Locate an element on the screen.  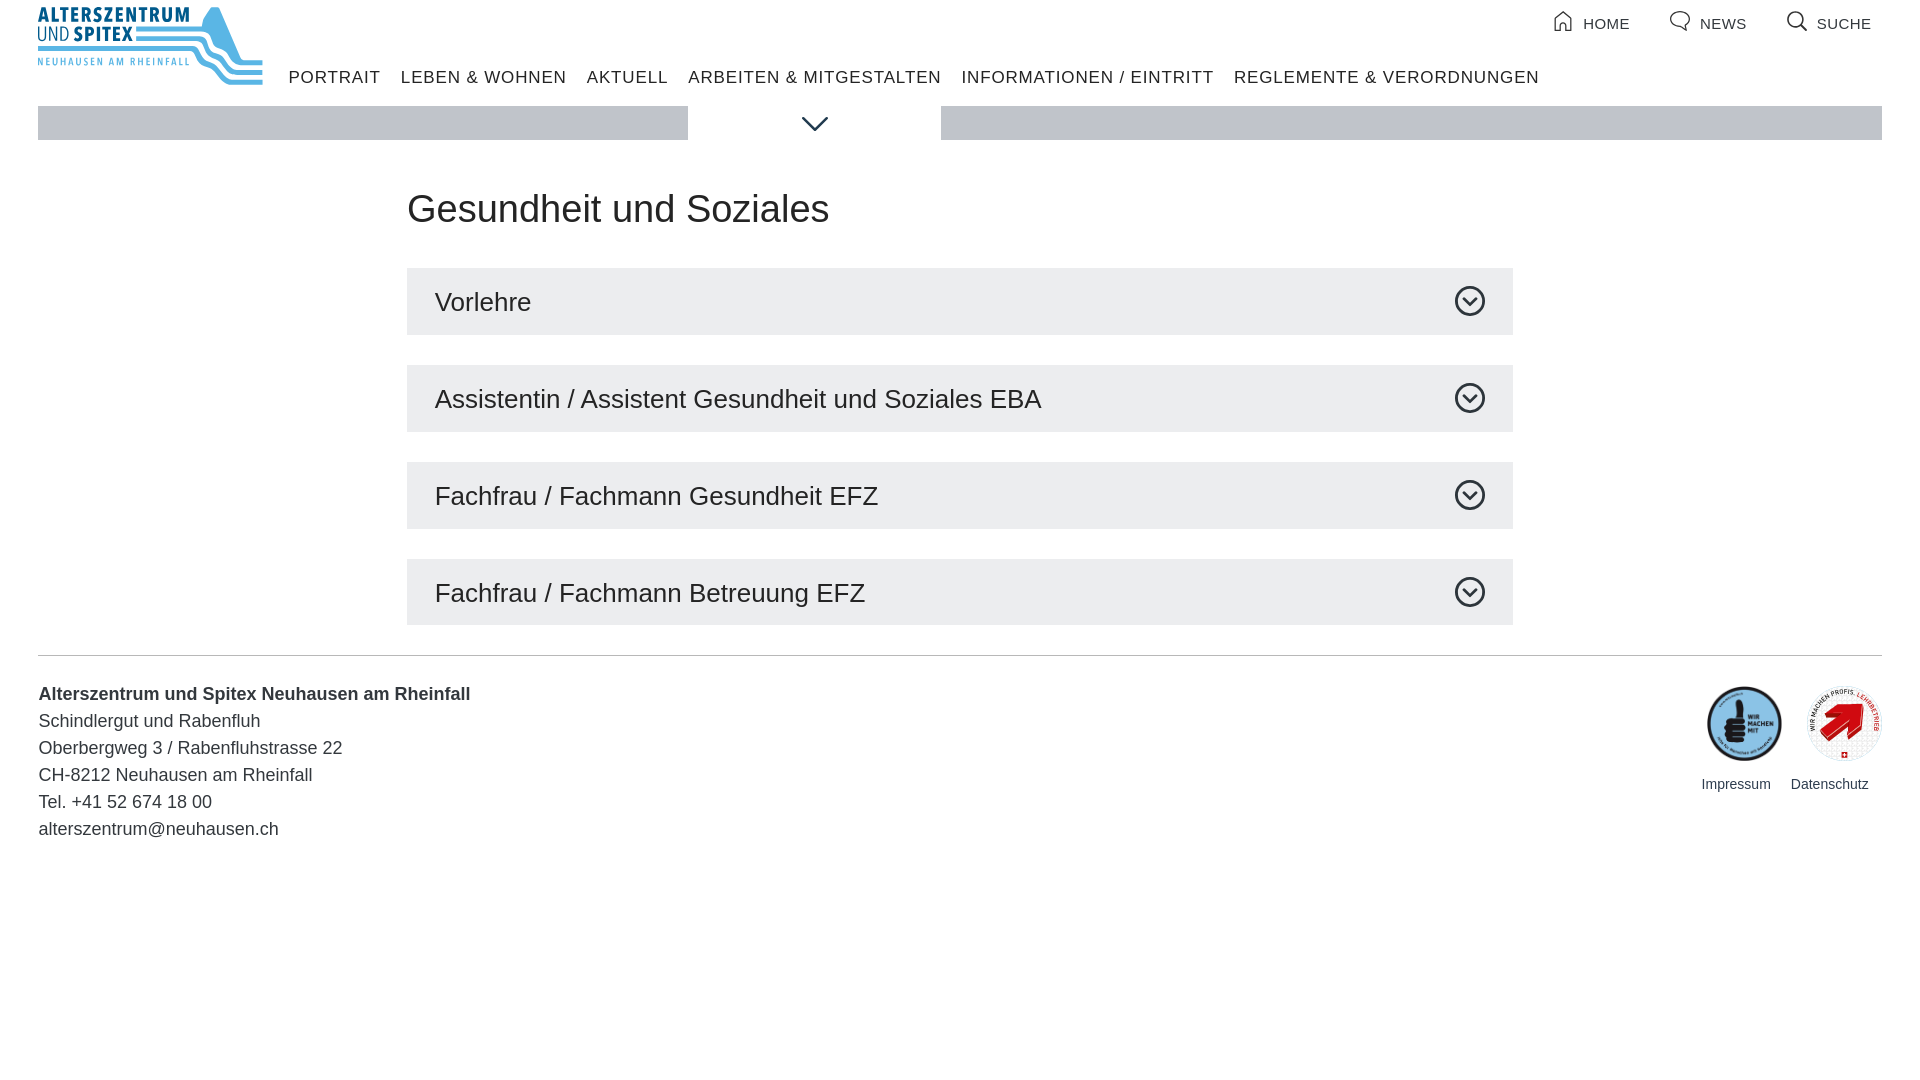
alterszentrum@neuhausen.ch is located at coordinates (158, 829).